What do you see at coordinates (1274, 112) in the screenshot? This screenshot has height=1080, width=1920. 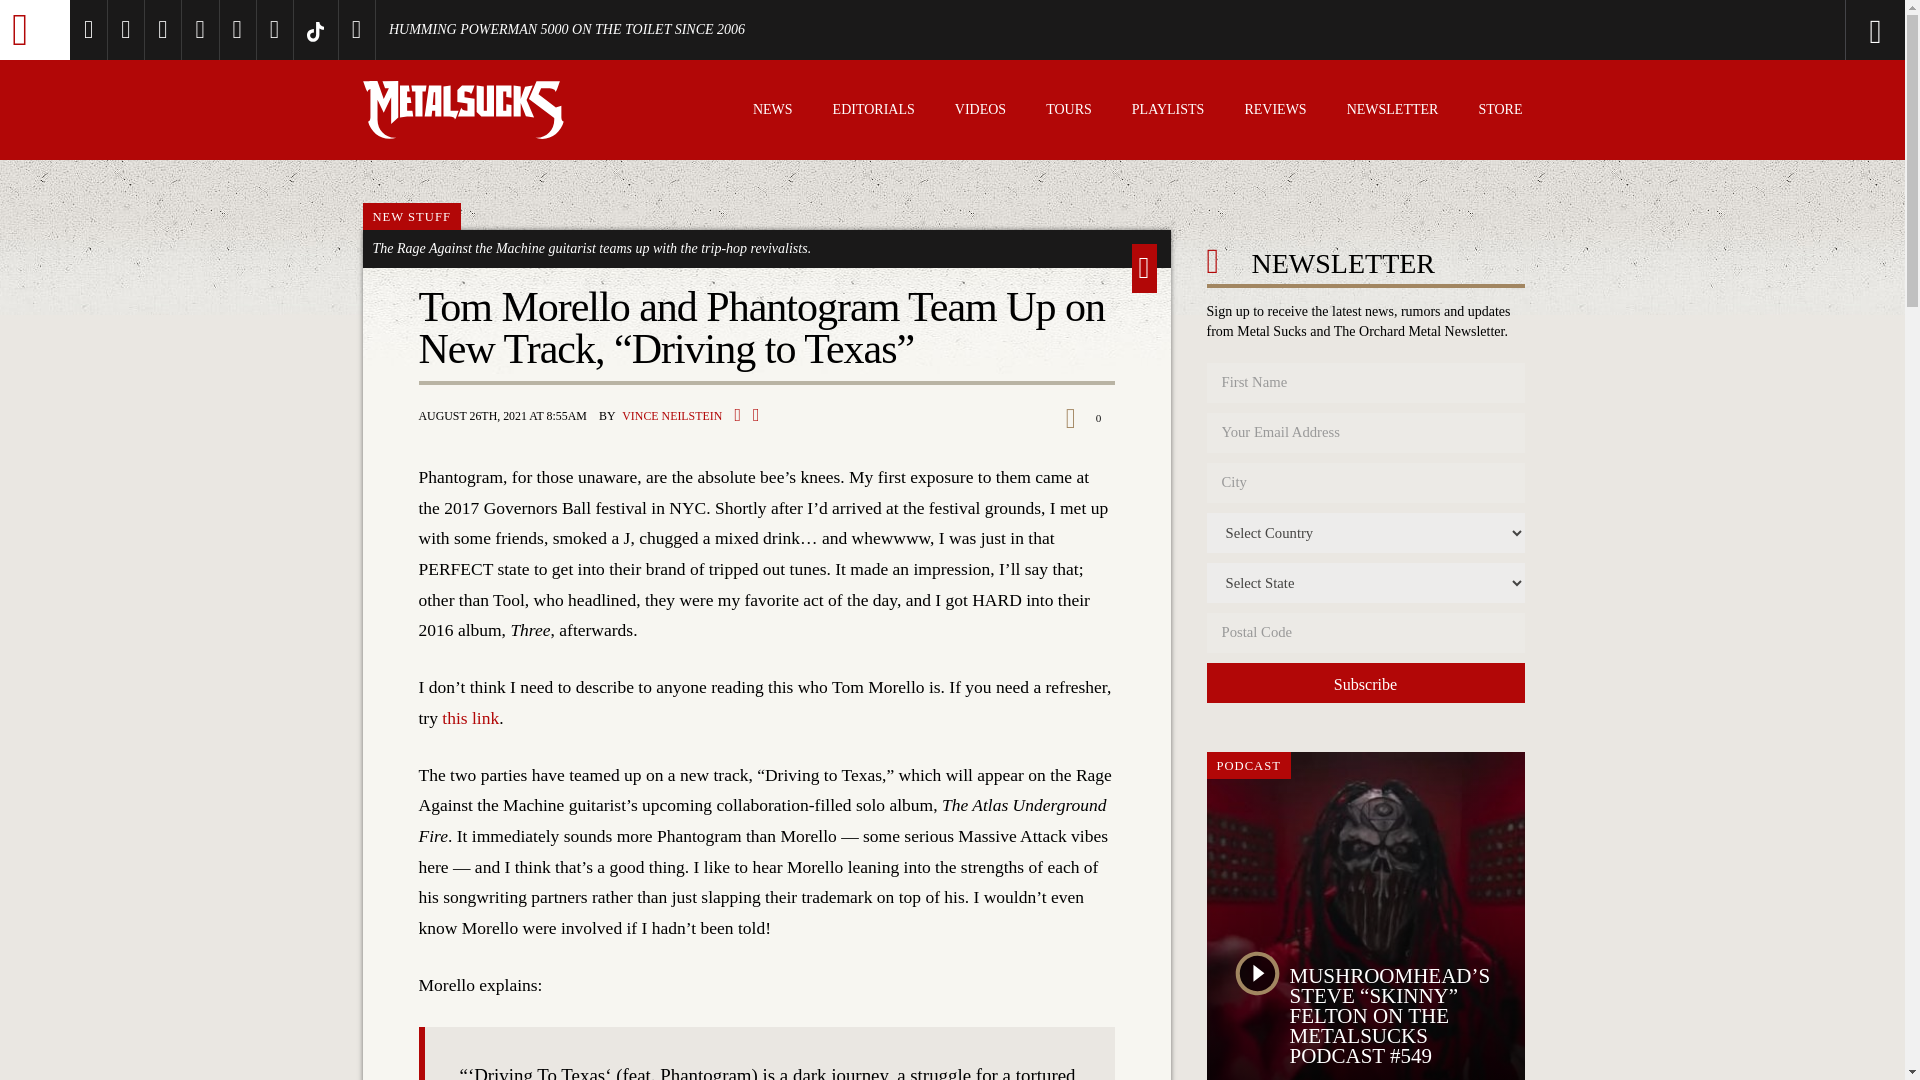 I see `REVIEWS` at bounding box center [1274, 112].